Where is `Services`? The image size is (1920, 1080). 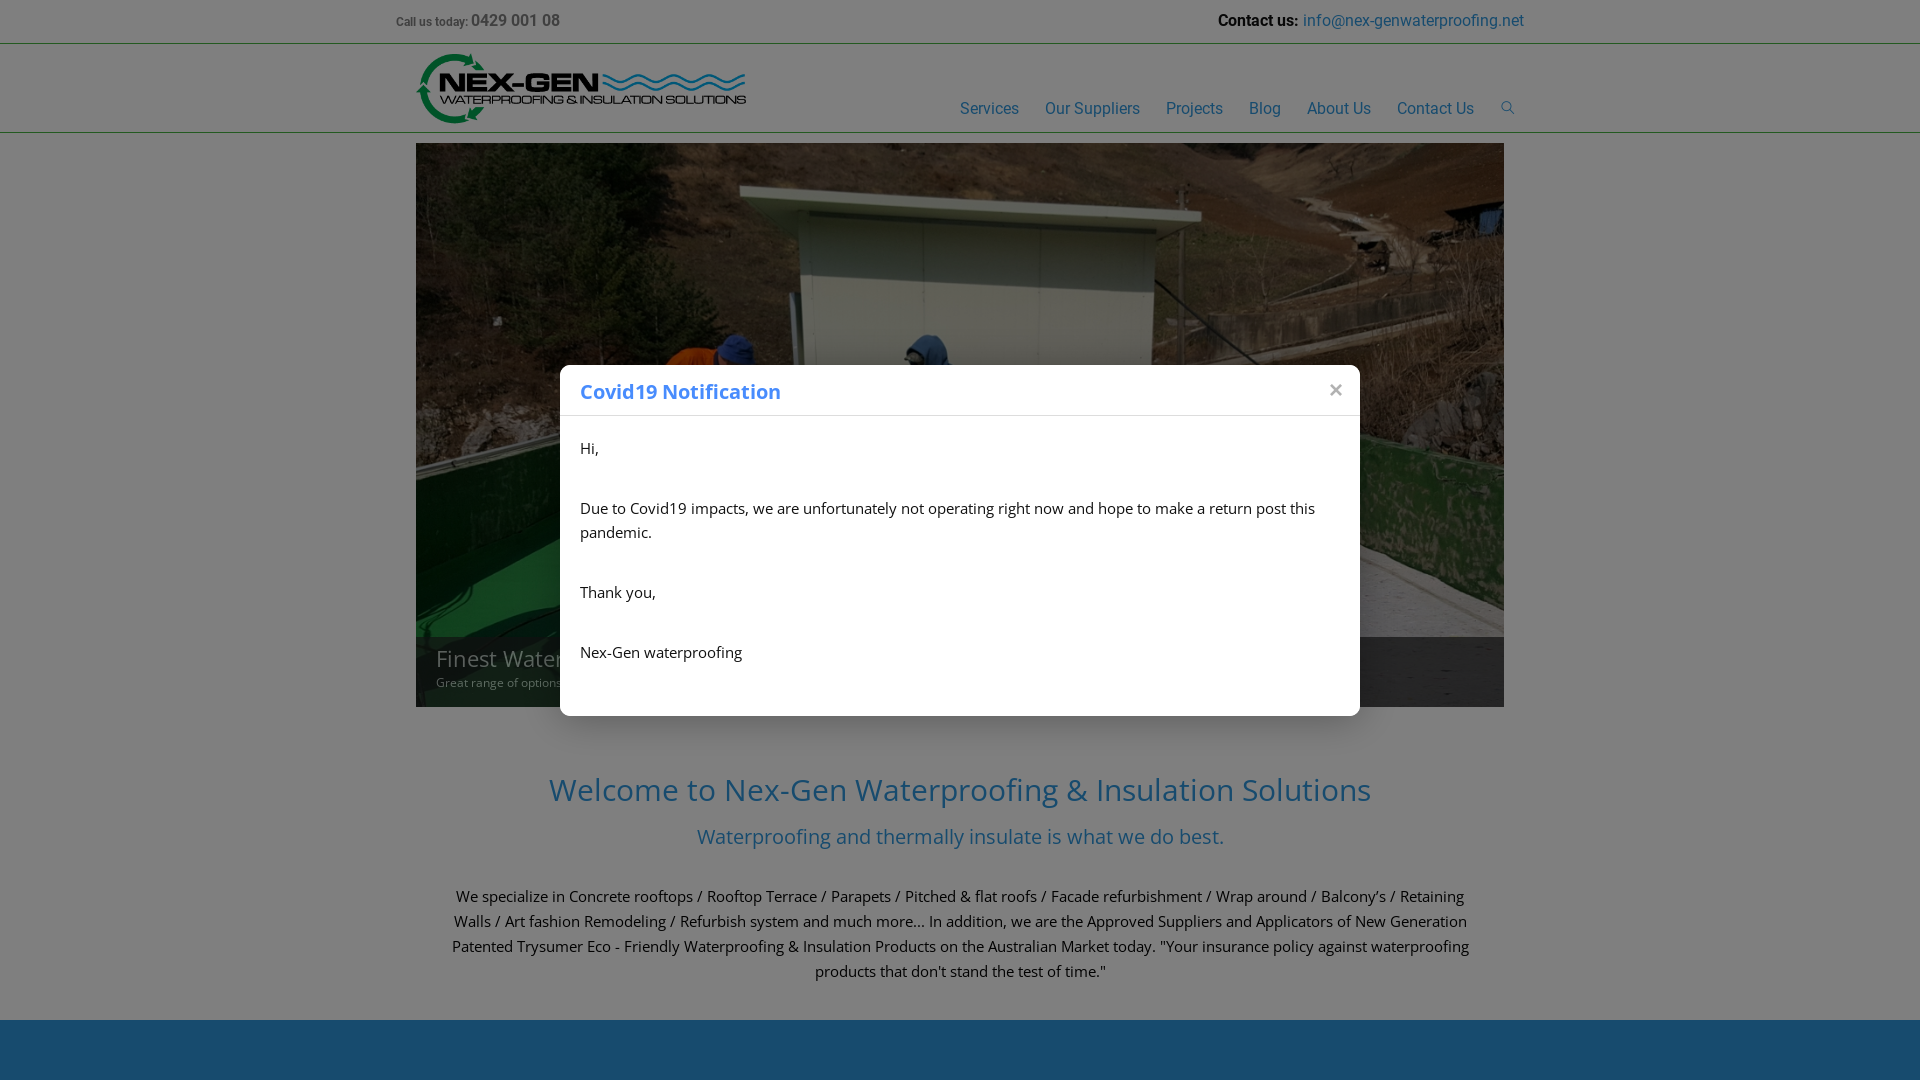 Services is located at coordinates (990, 111).